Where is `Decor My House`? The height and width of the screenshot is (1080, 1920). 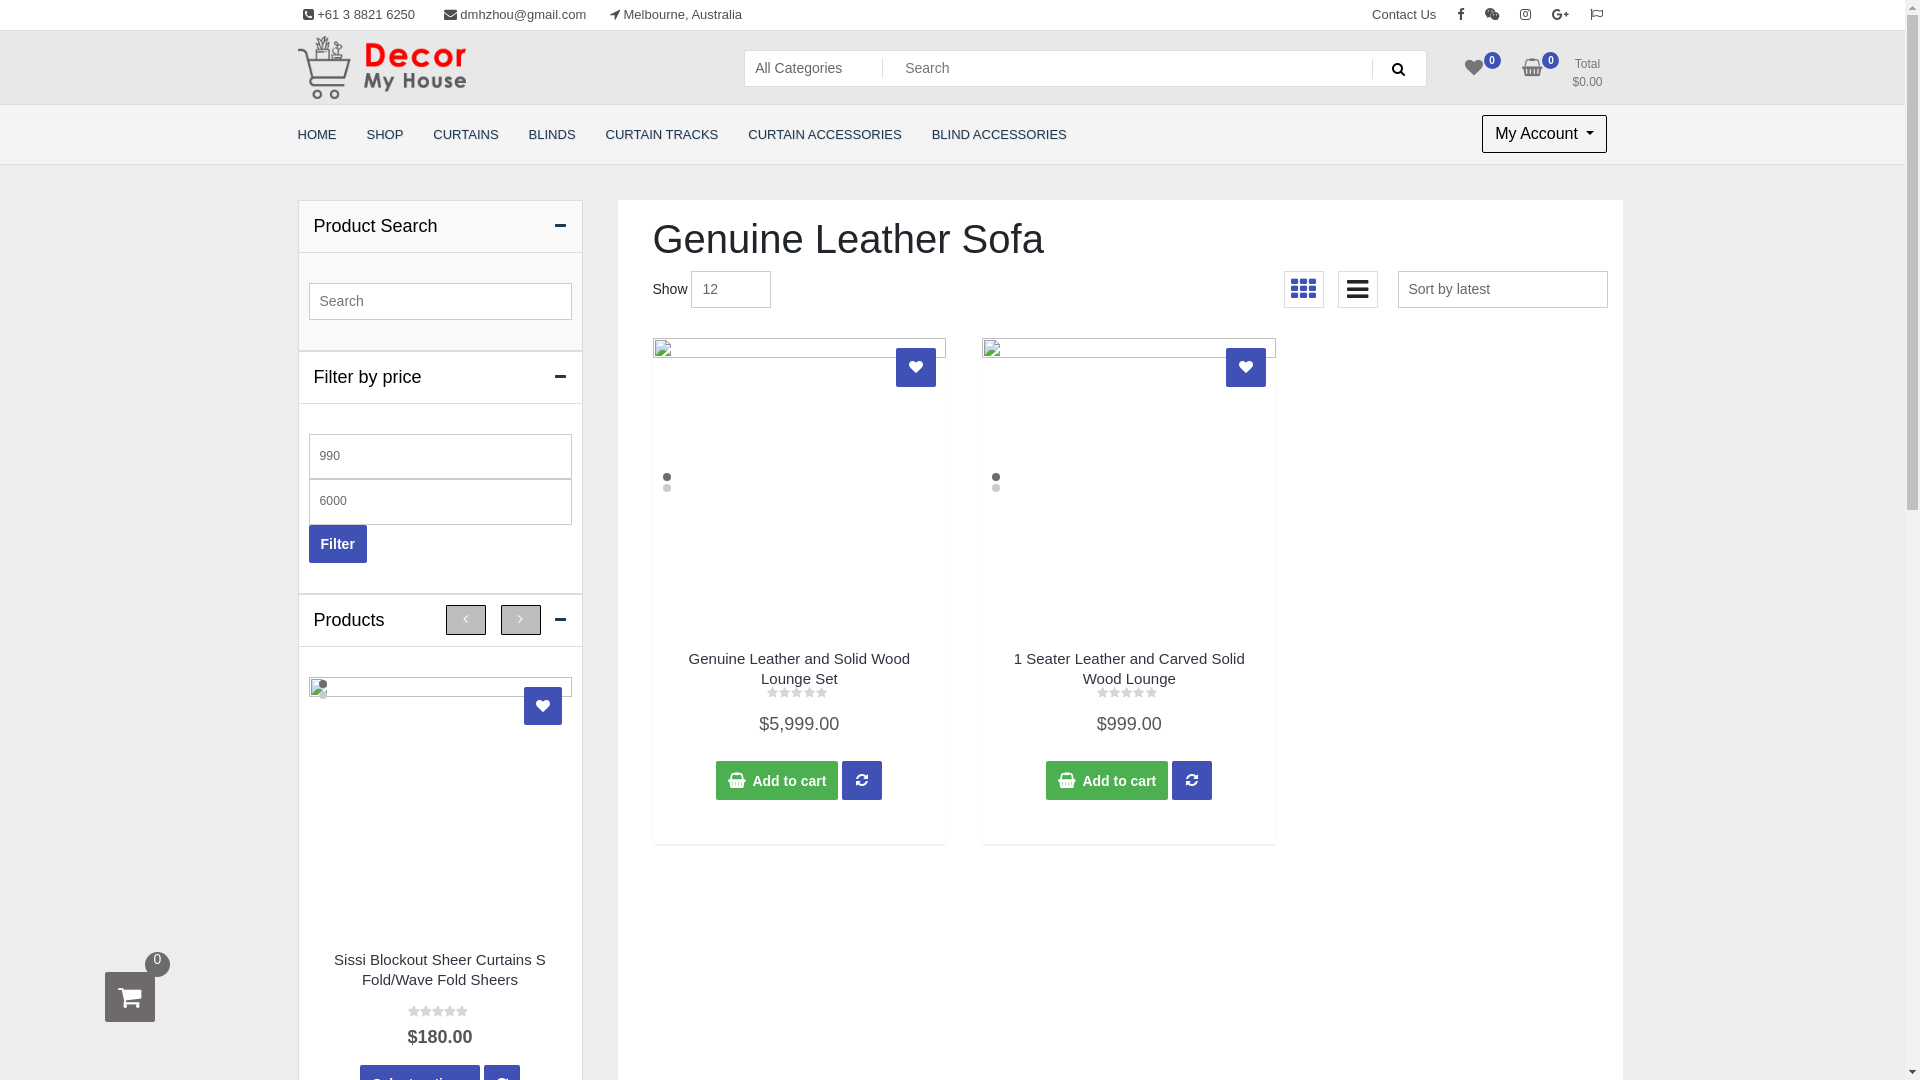
Decor My House is located at coordinates (416, 120).